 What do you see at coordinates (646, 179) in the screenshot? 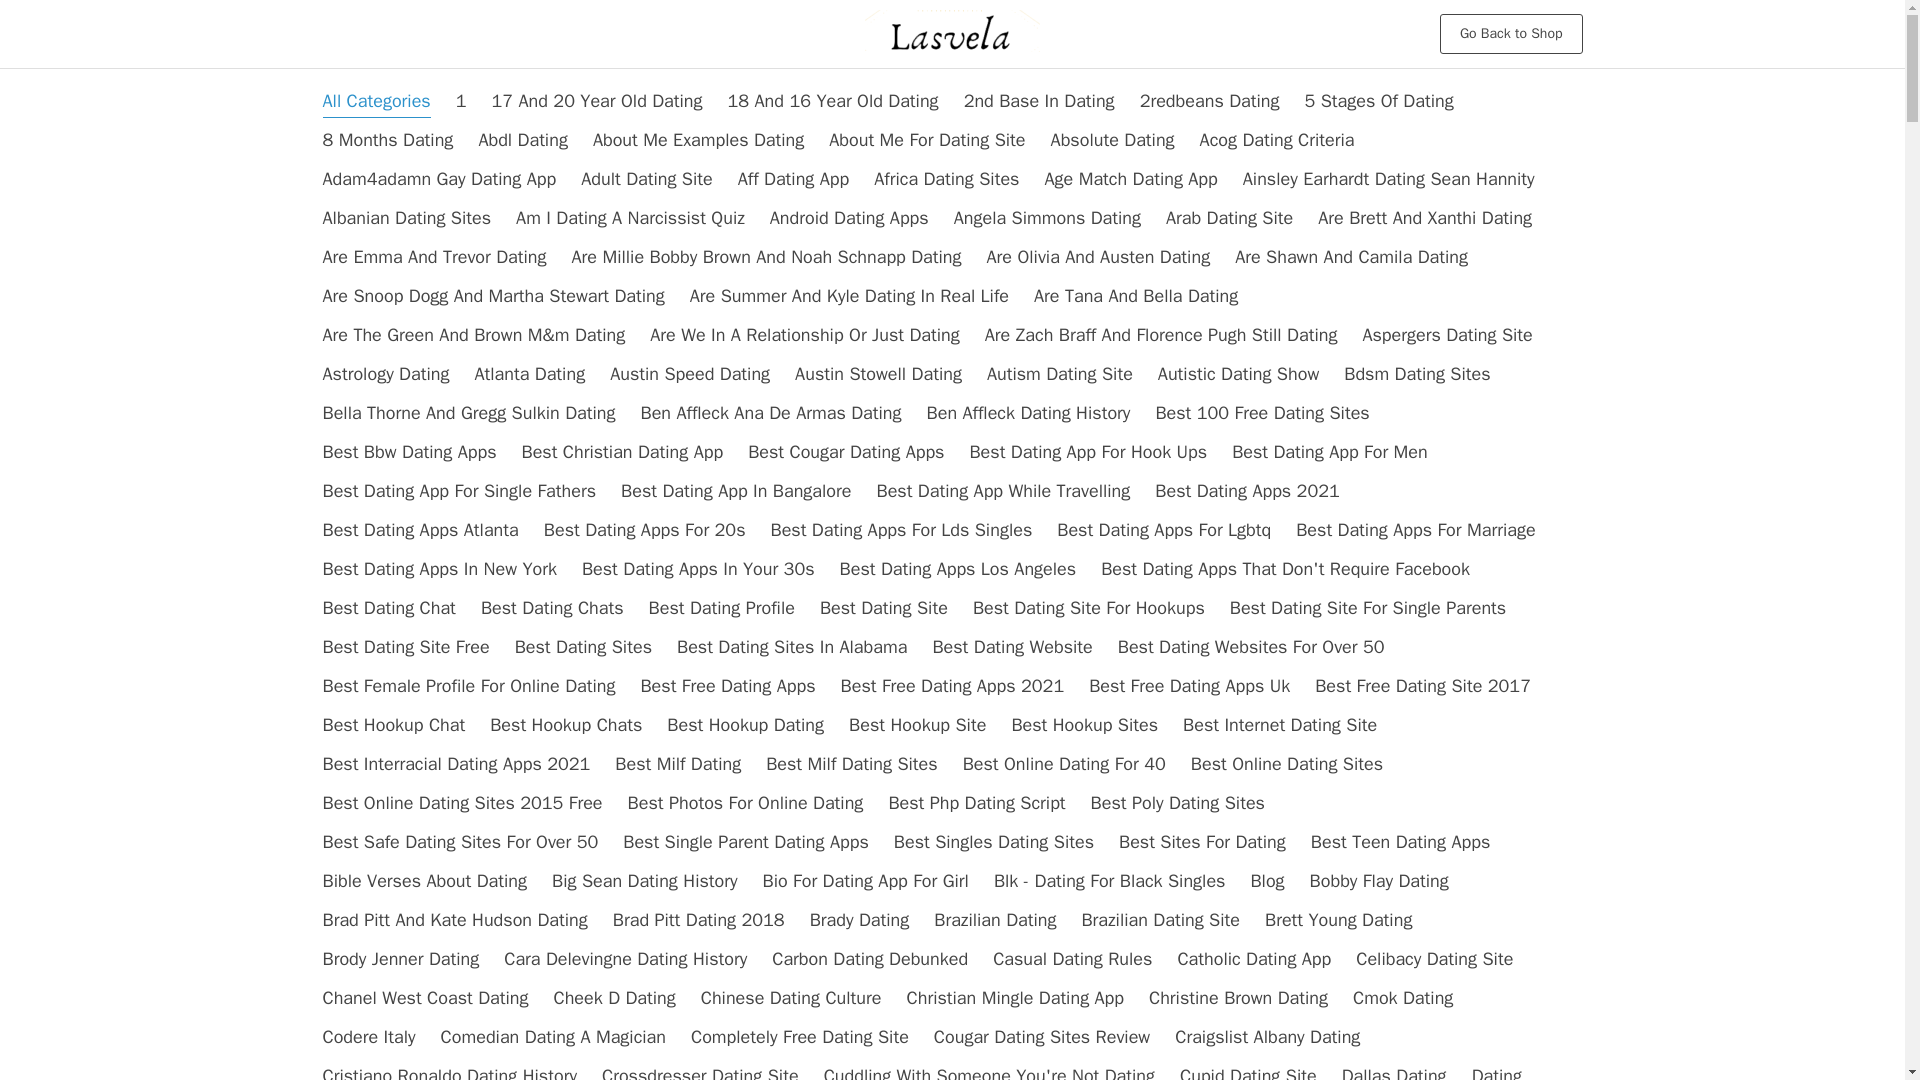
I see `Adult Dating Site` at bounding box center [646, 179].